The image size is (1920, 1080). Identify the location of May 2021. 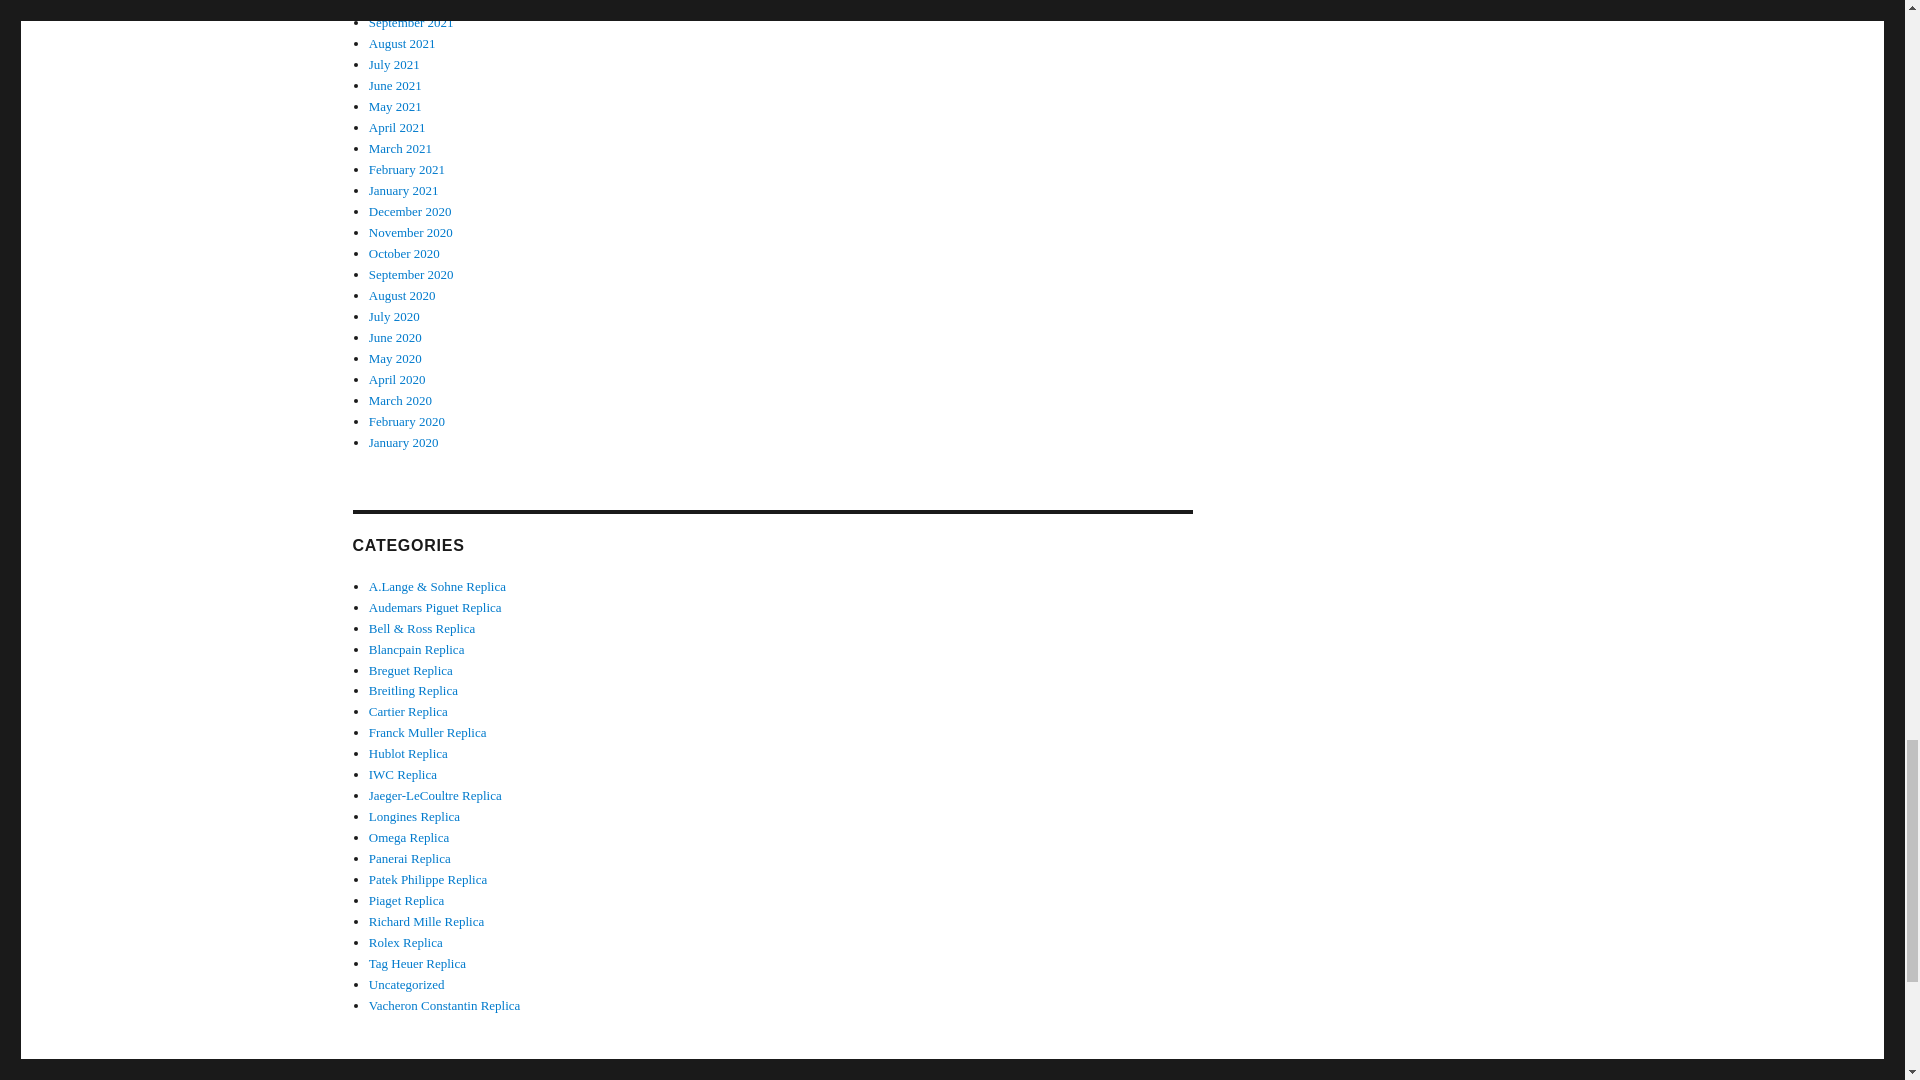
(395, 106).